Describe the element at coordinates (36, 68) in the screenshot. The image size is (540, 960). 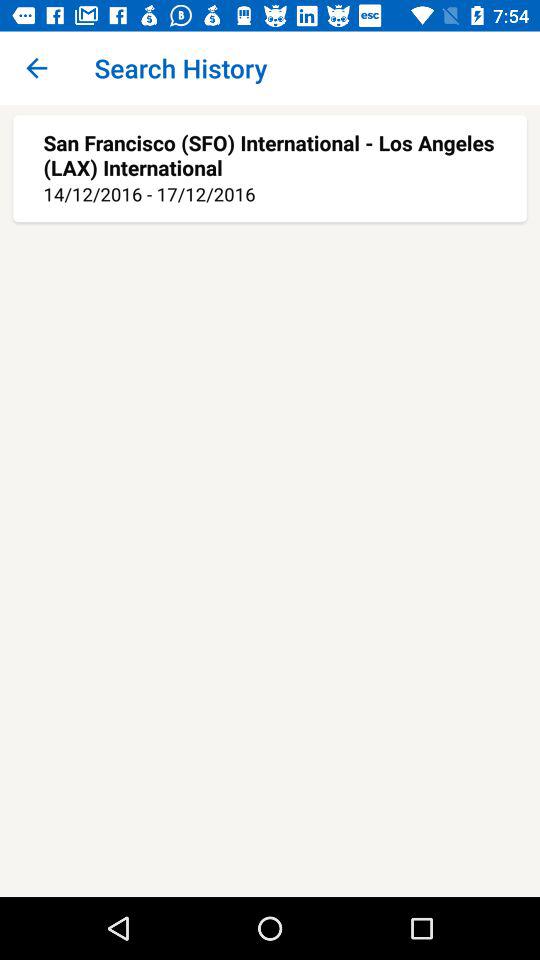
I see `launch the item above the san francisco sfo item` at that location.